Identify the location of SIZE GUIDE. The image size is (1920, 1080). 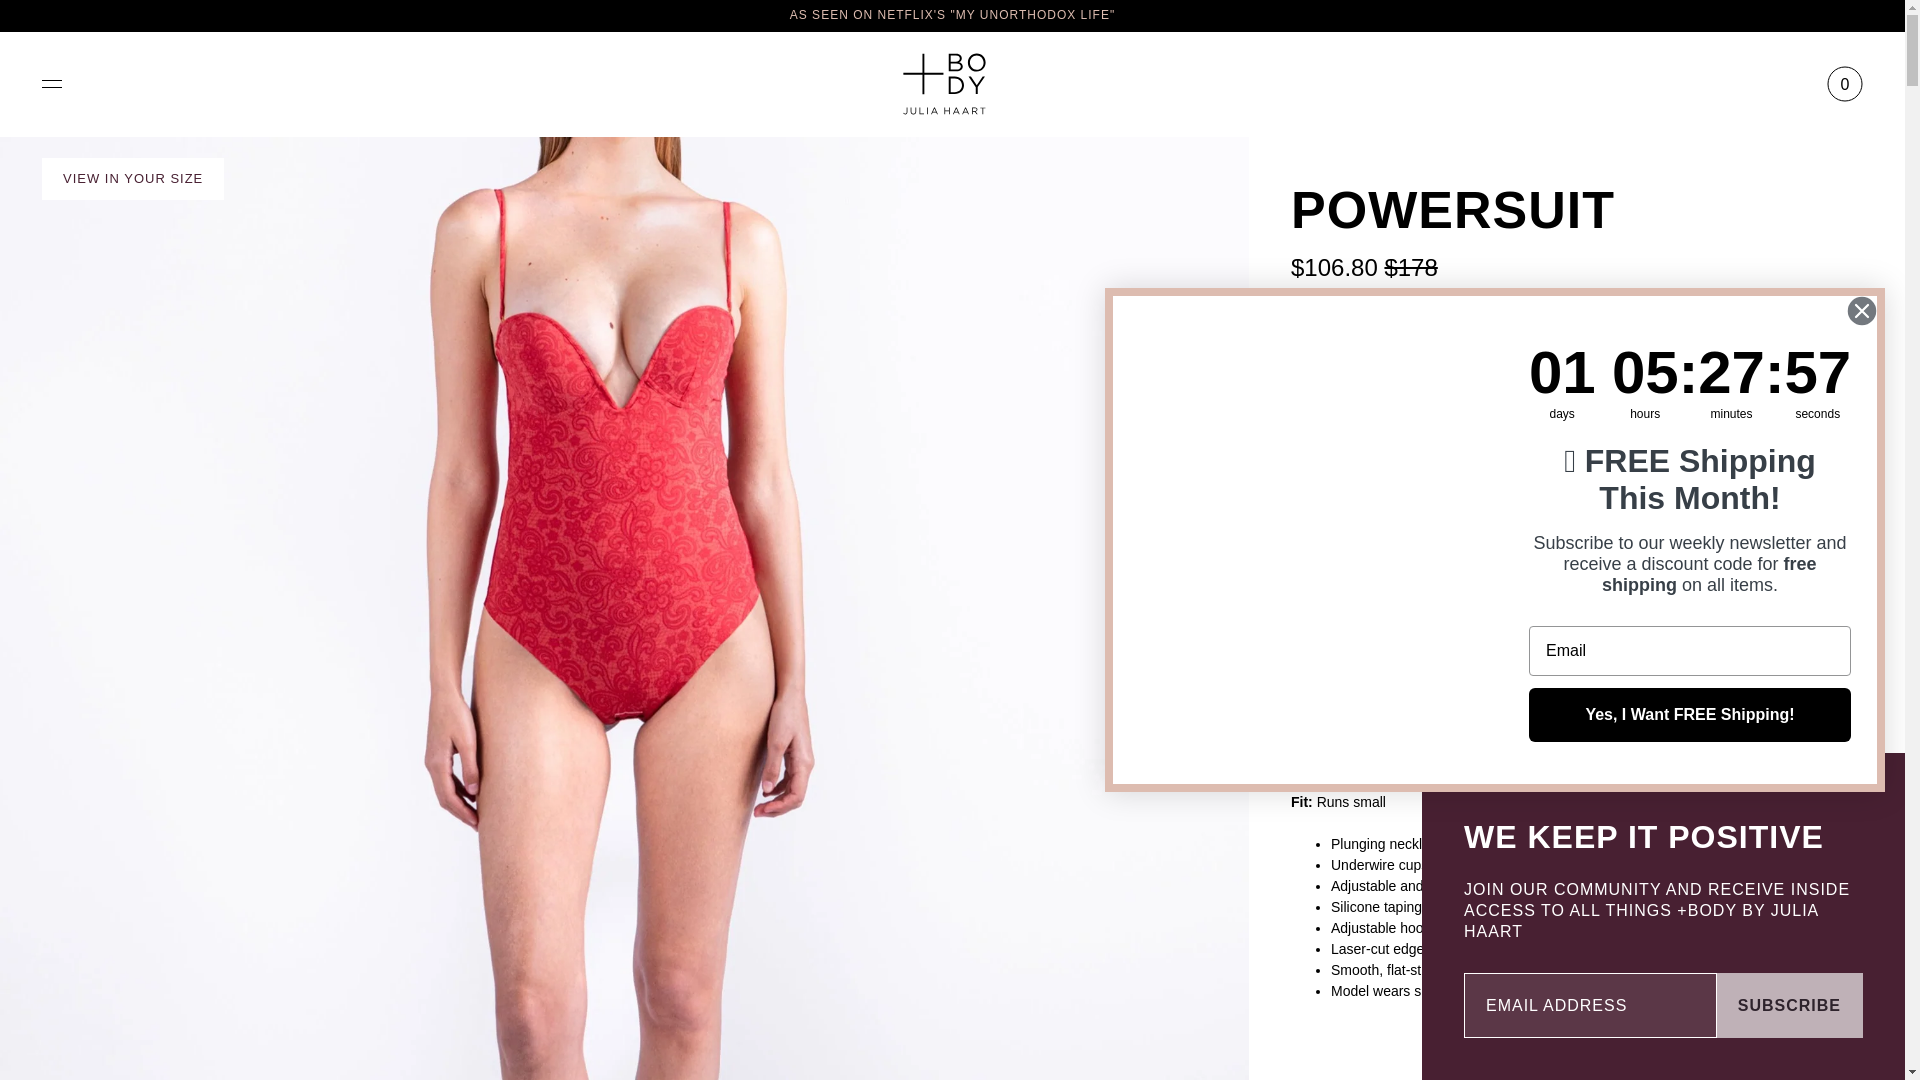
(1812, 408).